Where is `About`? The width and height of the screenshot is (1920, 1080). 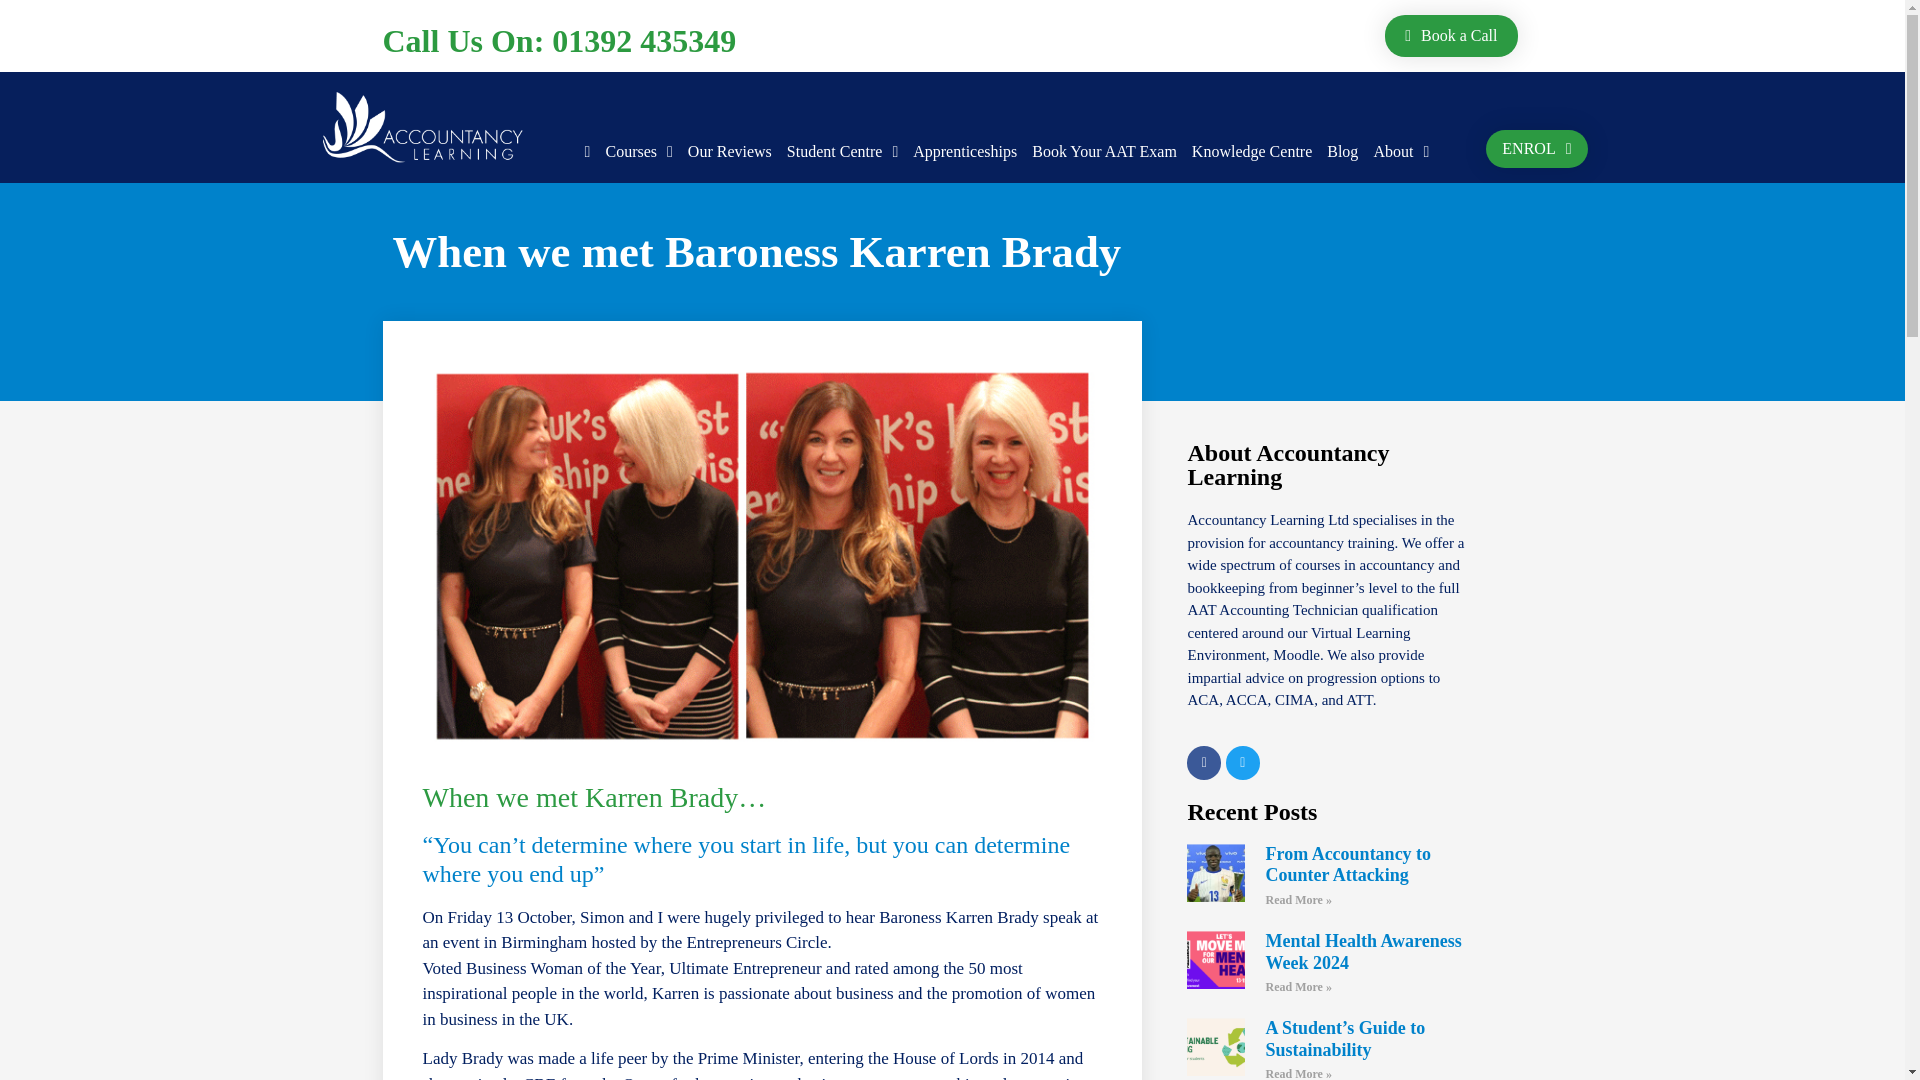 About is located at coordinates (1400, 151).